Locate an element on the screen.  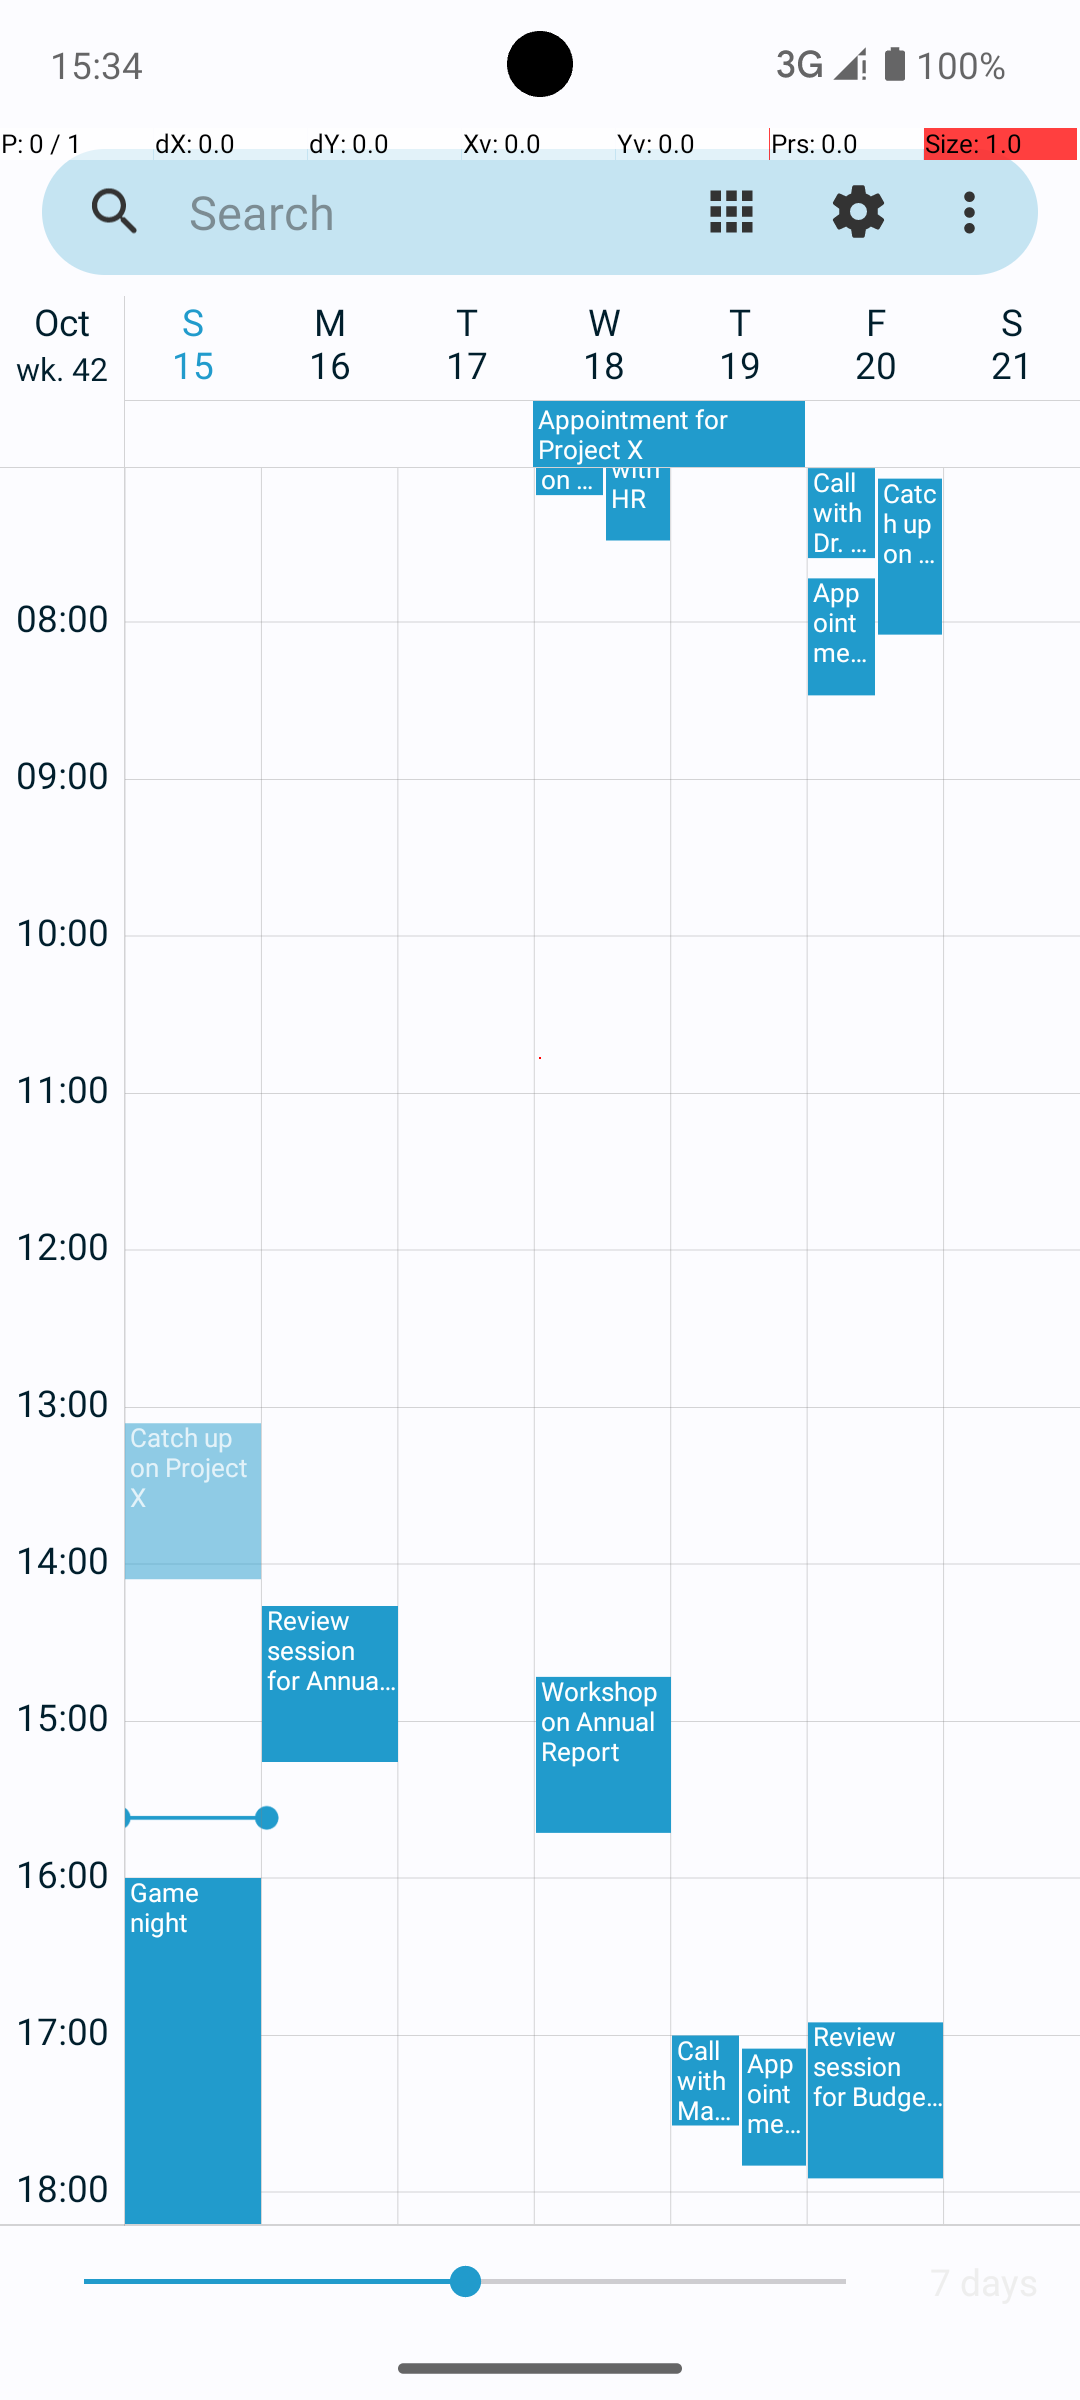
Call with Marketing is located at coordinates (706, 2081).